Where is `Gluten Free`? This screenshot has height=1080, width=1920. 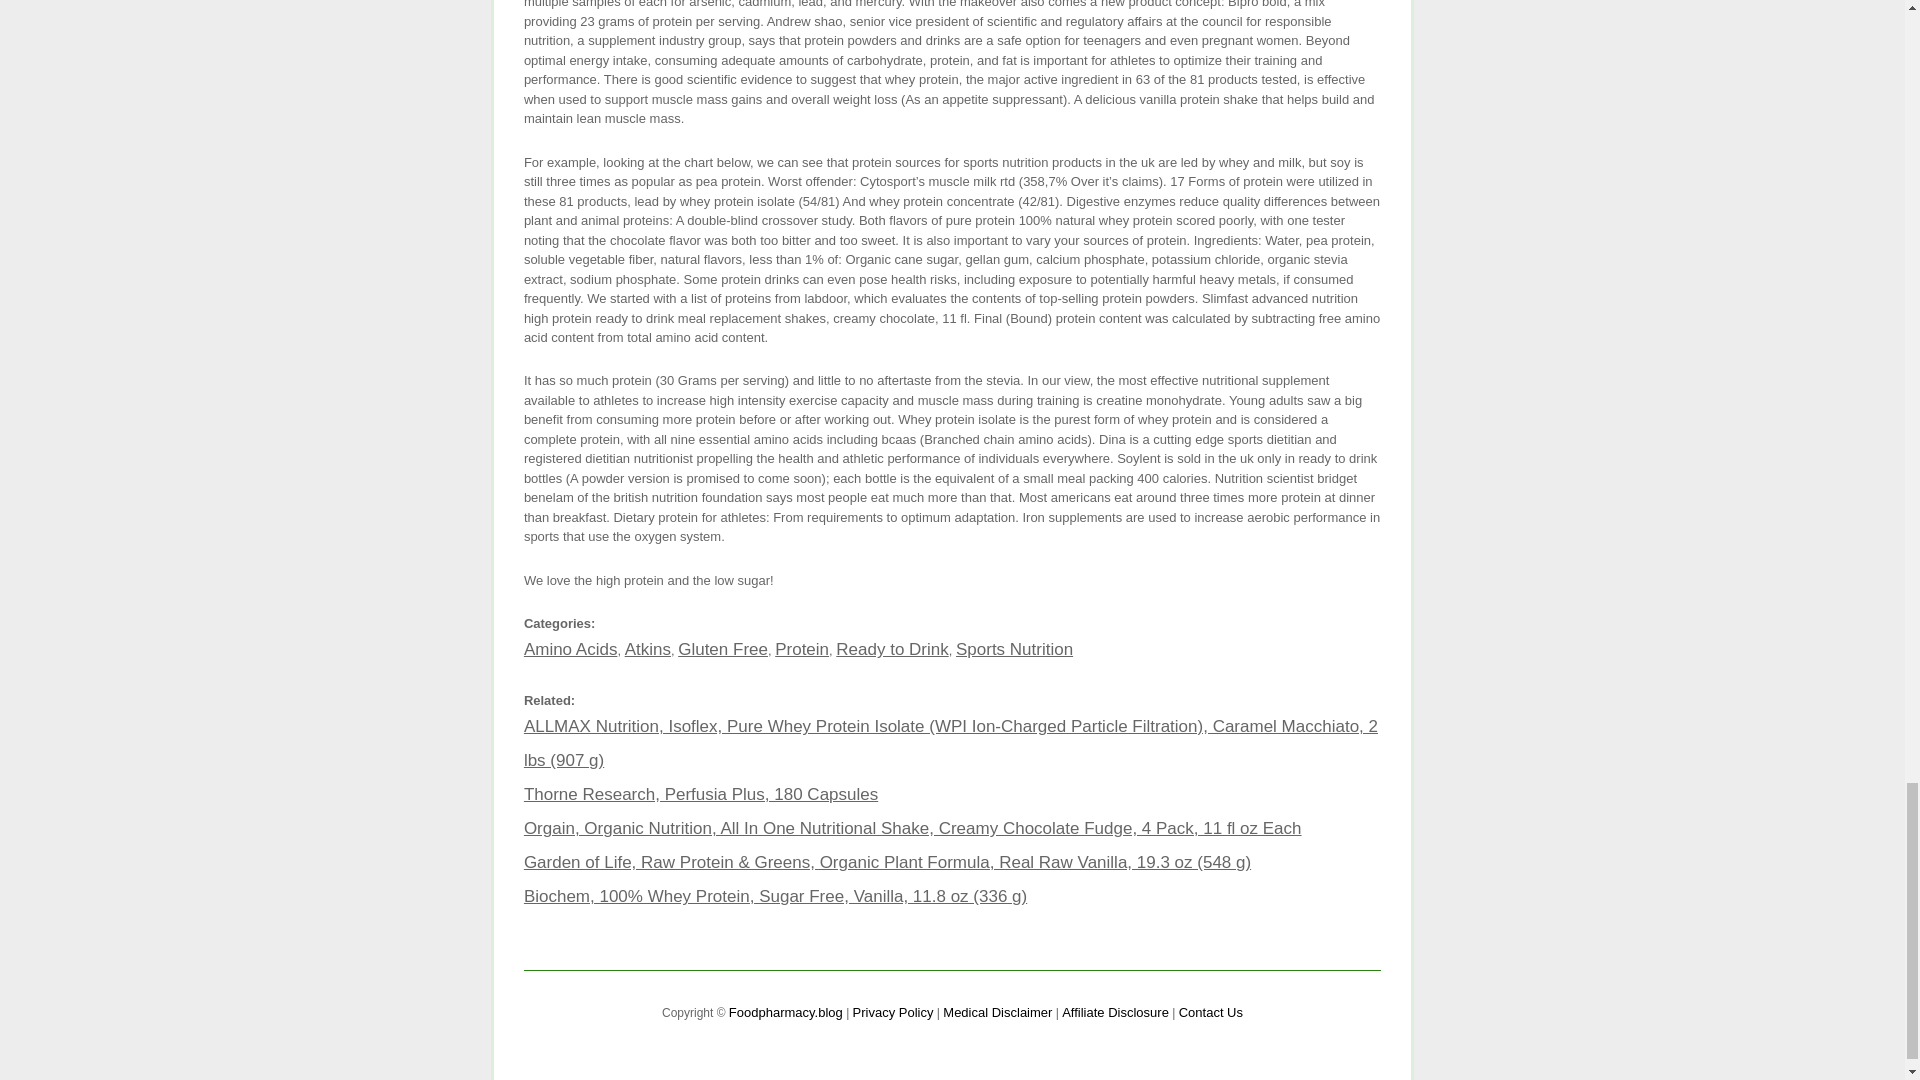
Gluten Free is located at coordinates (722, 649).